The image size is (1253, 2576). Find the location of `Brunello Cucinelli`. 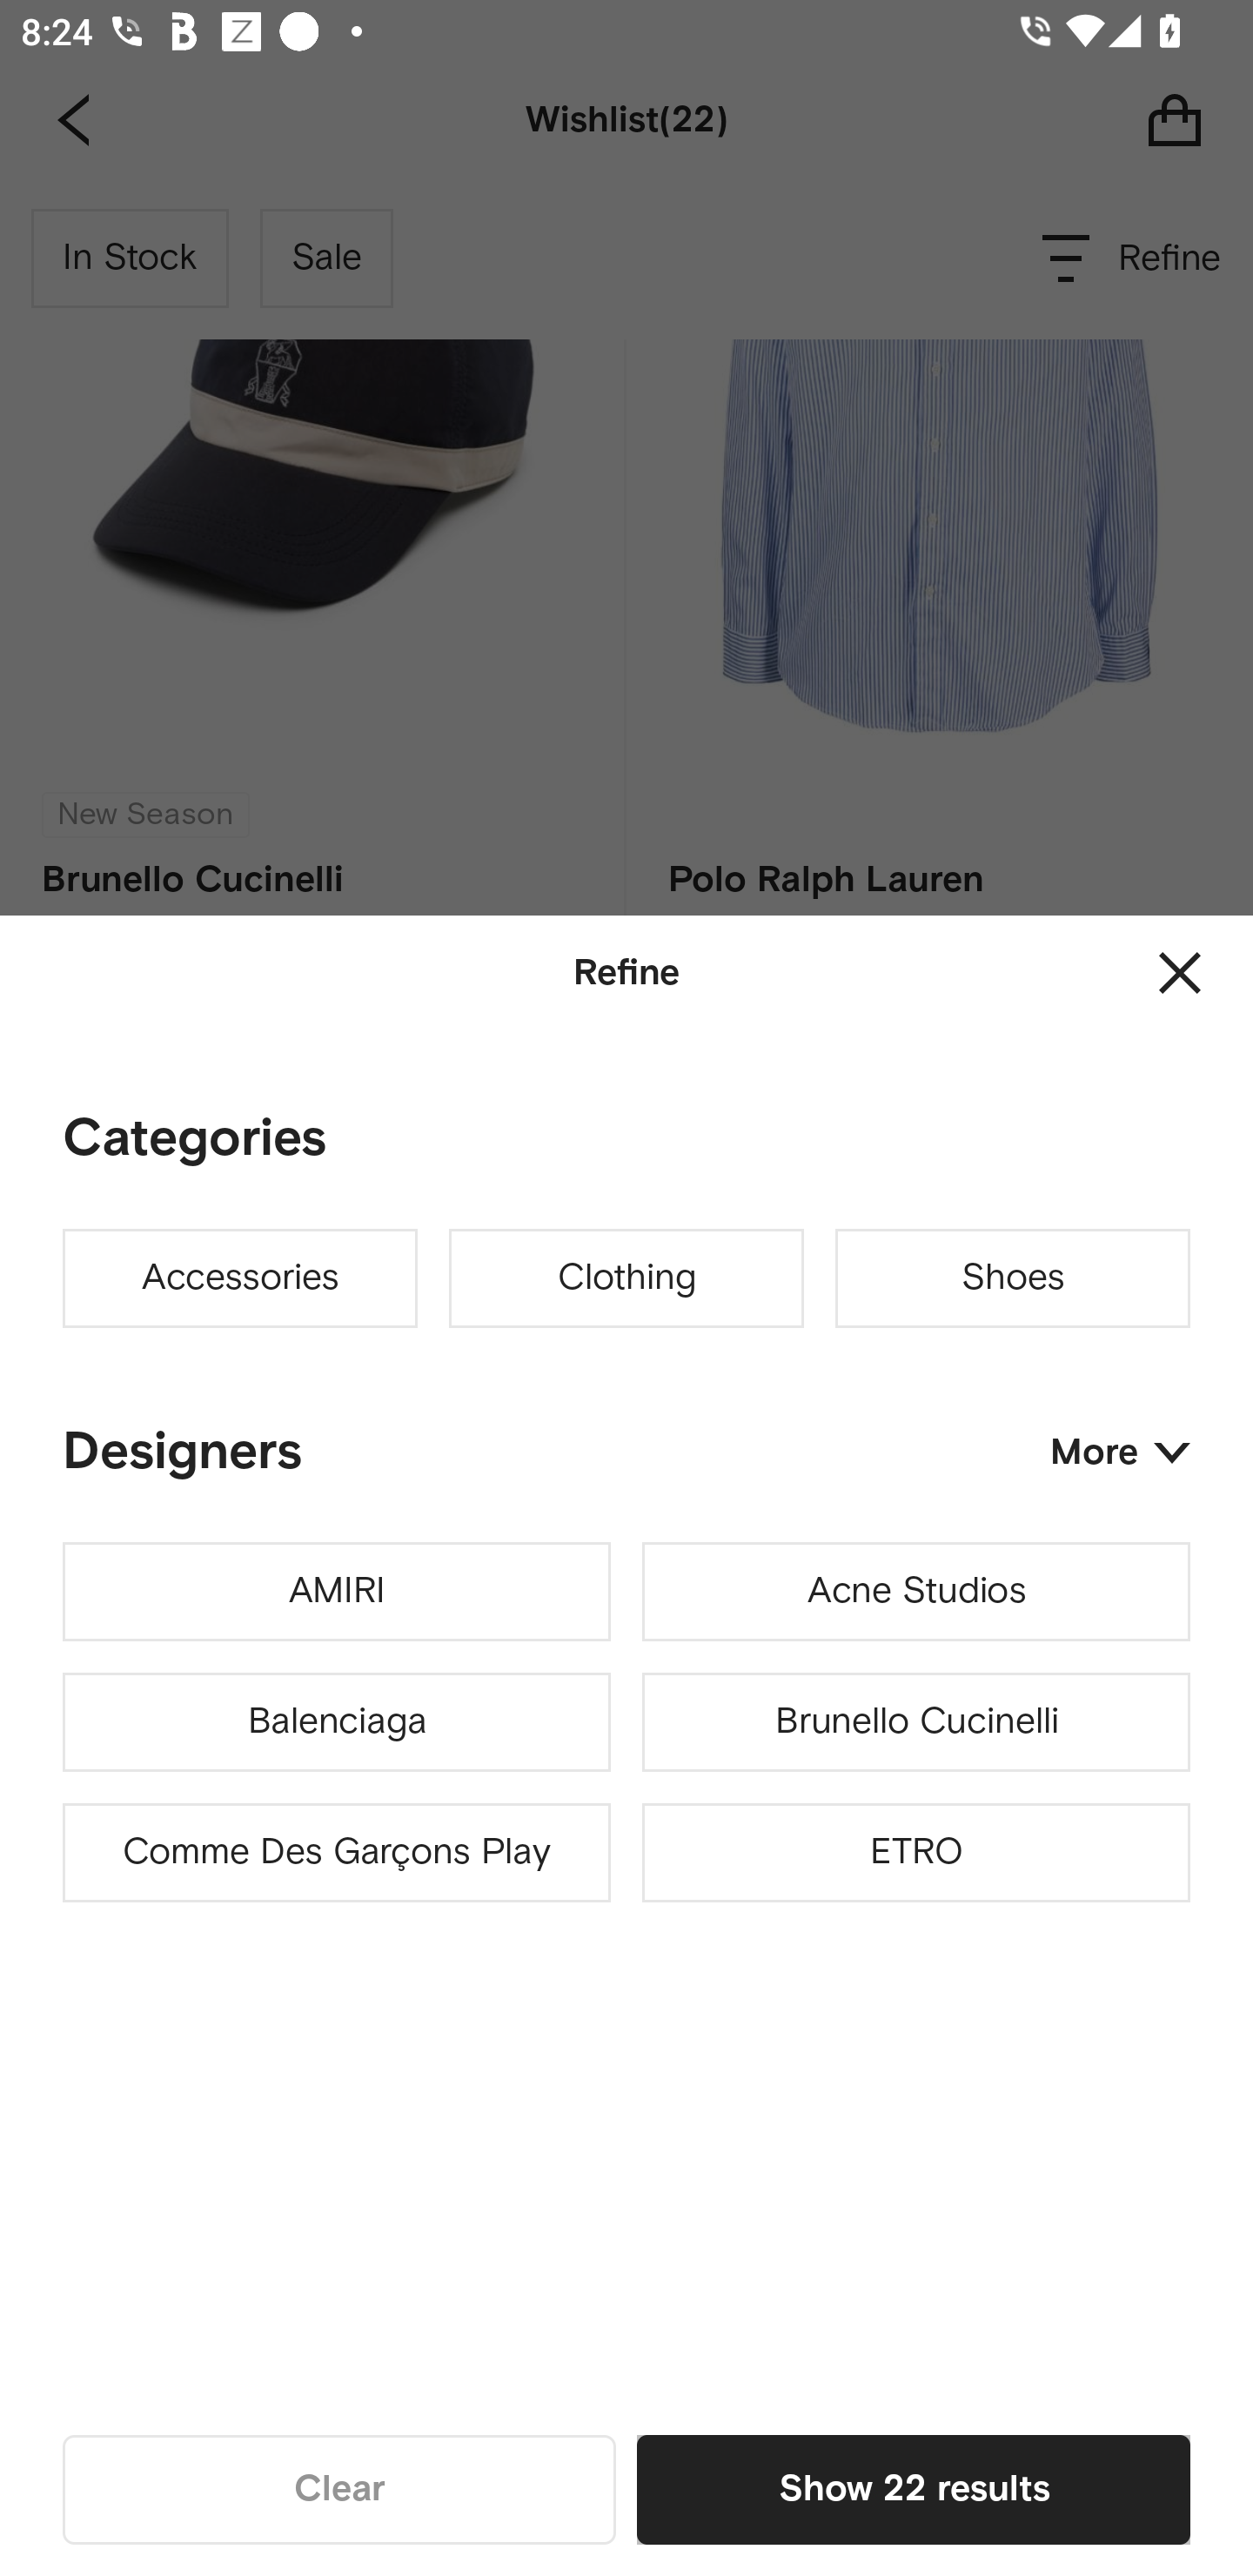

Brunello Cucinelli is located at coordinates (915, 1721).